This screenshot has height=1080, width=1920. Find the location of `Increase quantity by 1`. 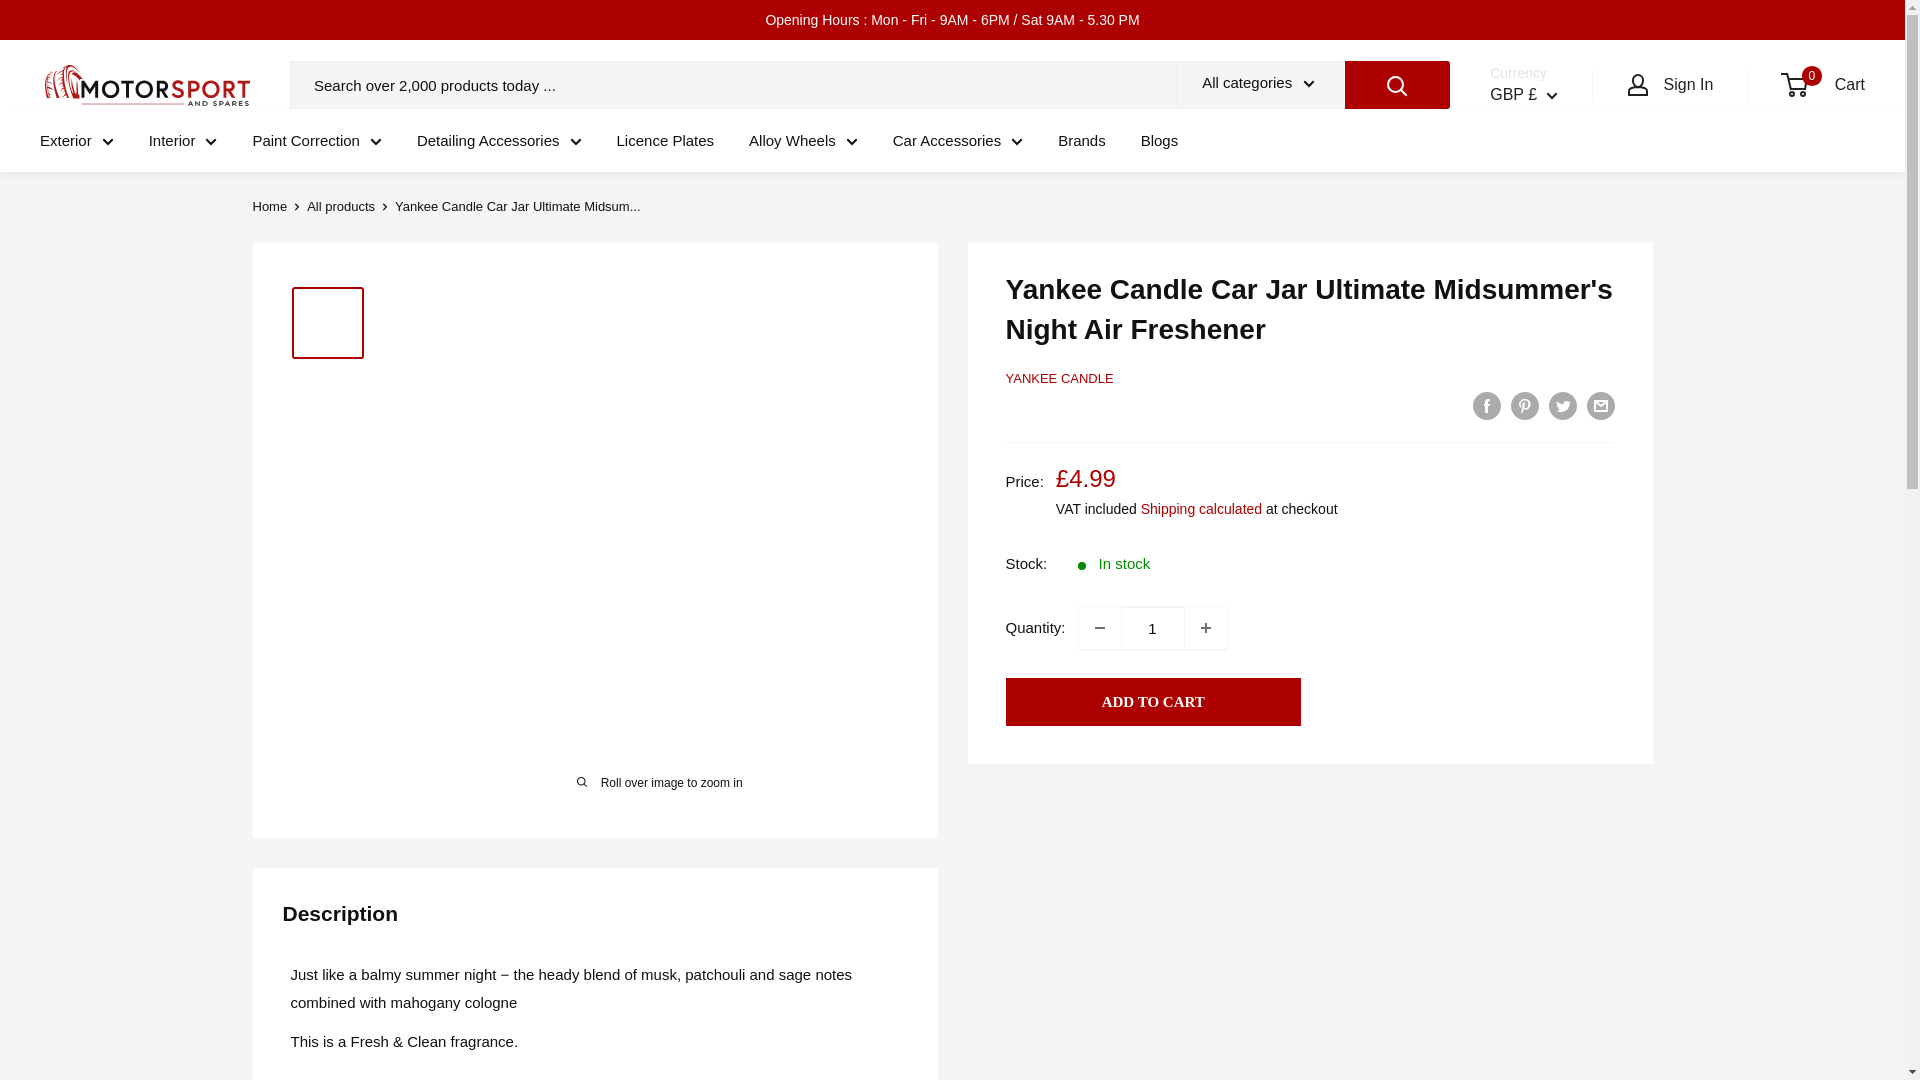

Increase quantity by 1 is located at coordinates (1205, 628).